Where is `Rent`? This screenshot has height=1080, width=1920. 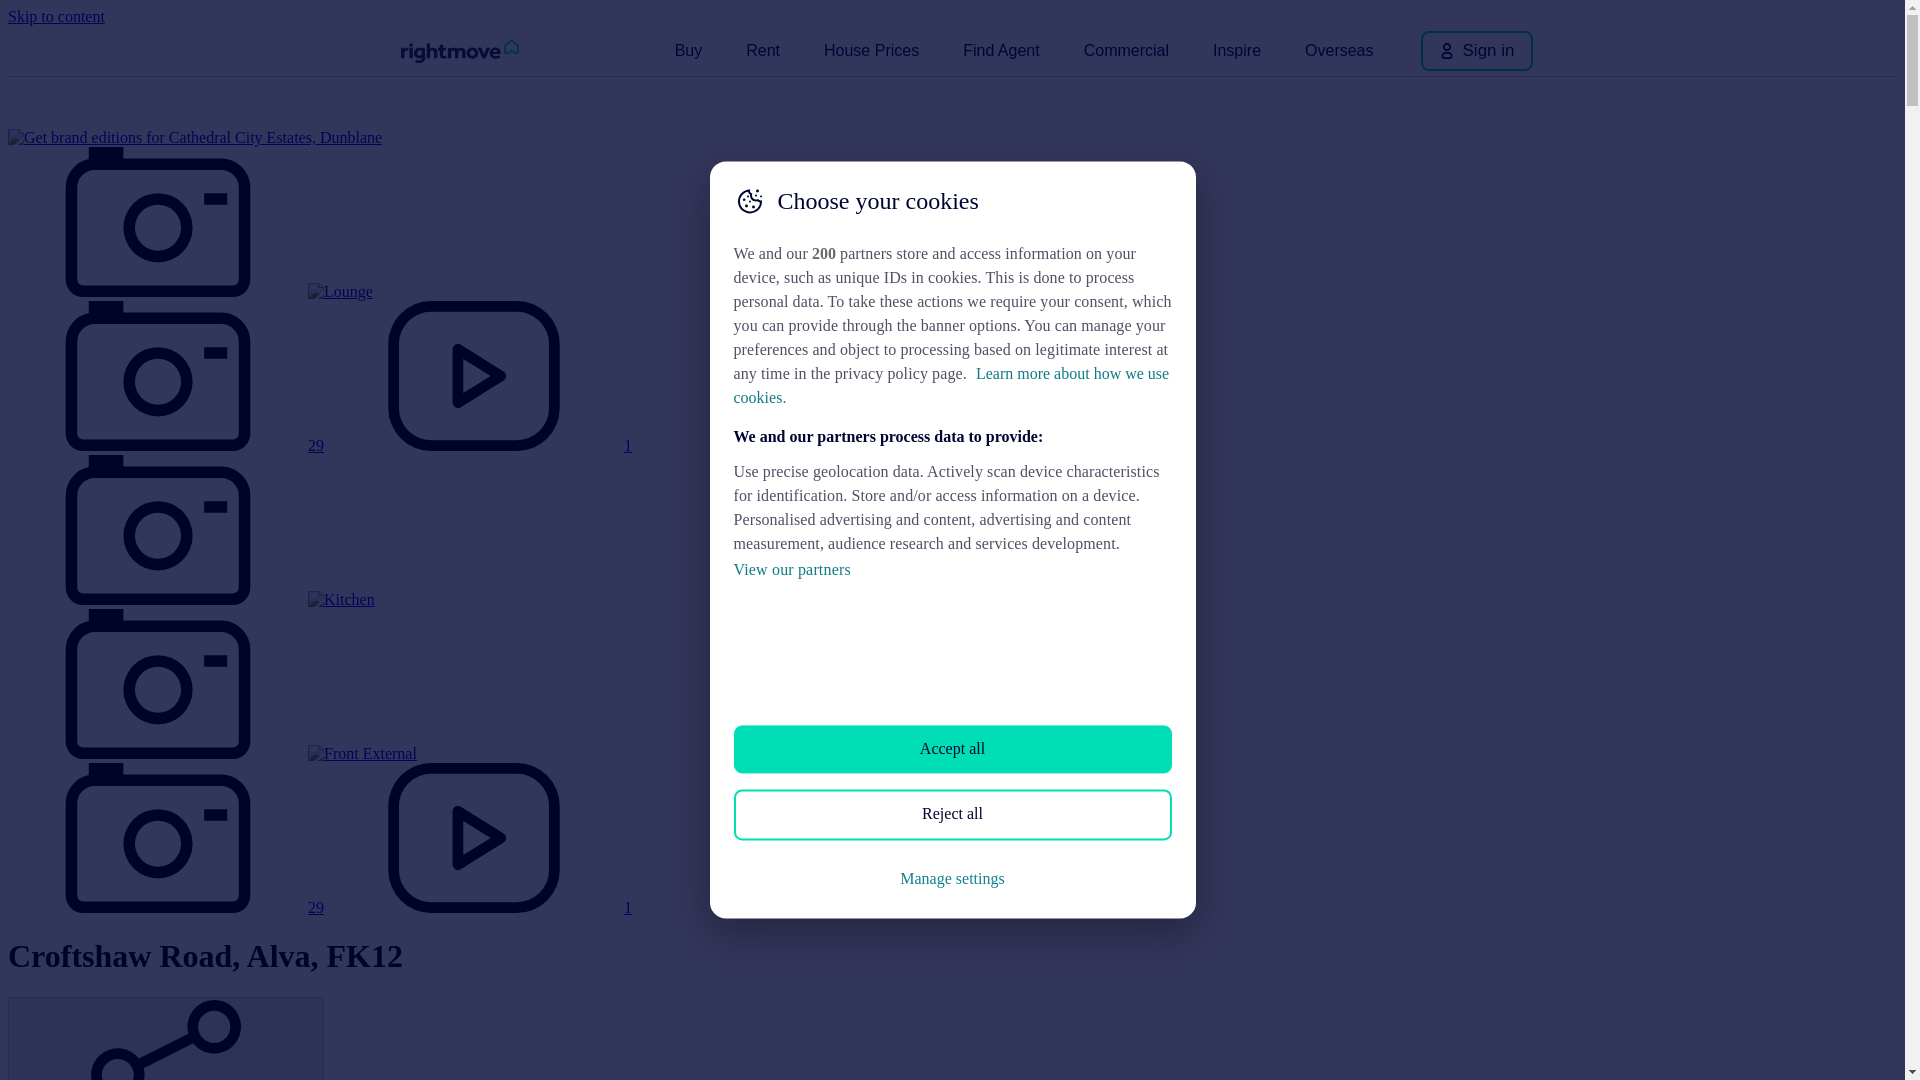 Rent is located at coordinates (762, 50).